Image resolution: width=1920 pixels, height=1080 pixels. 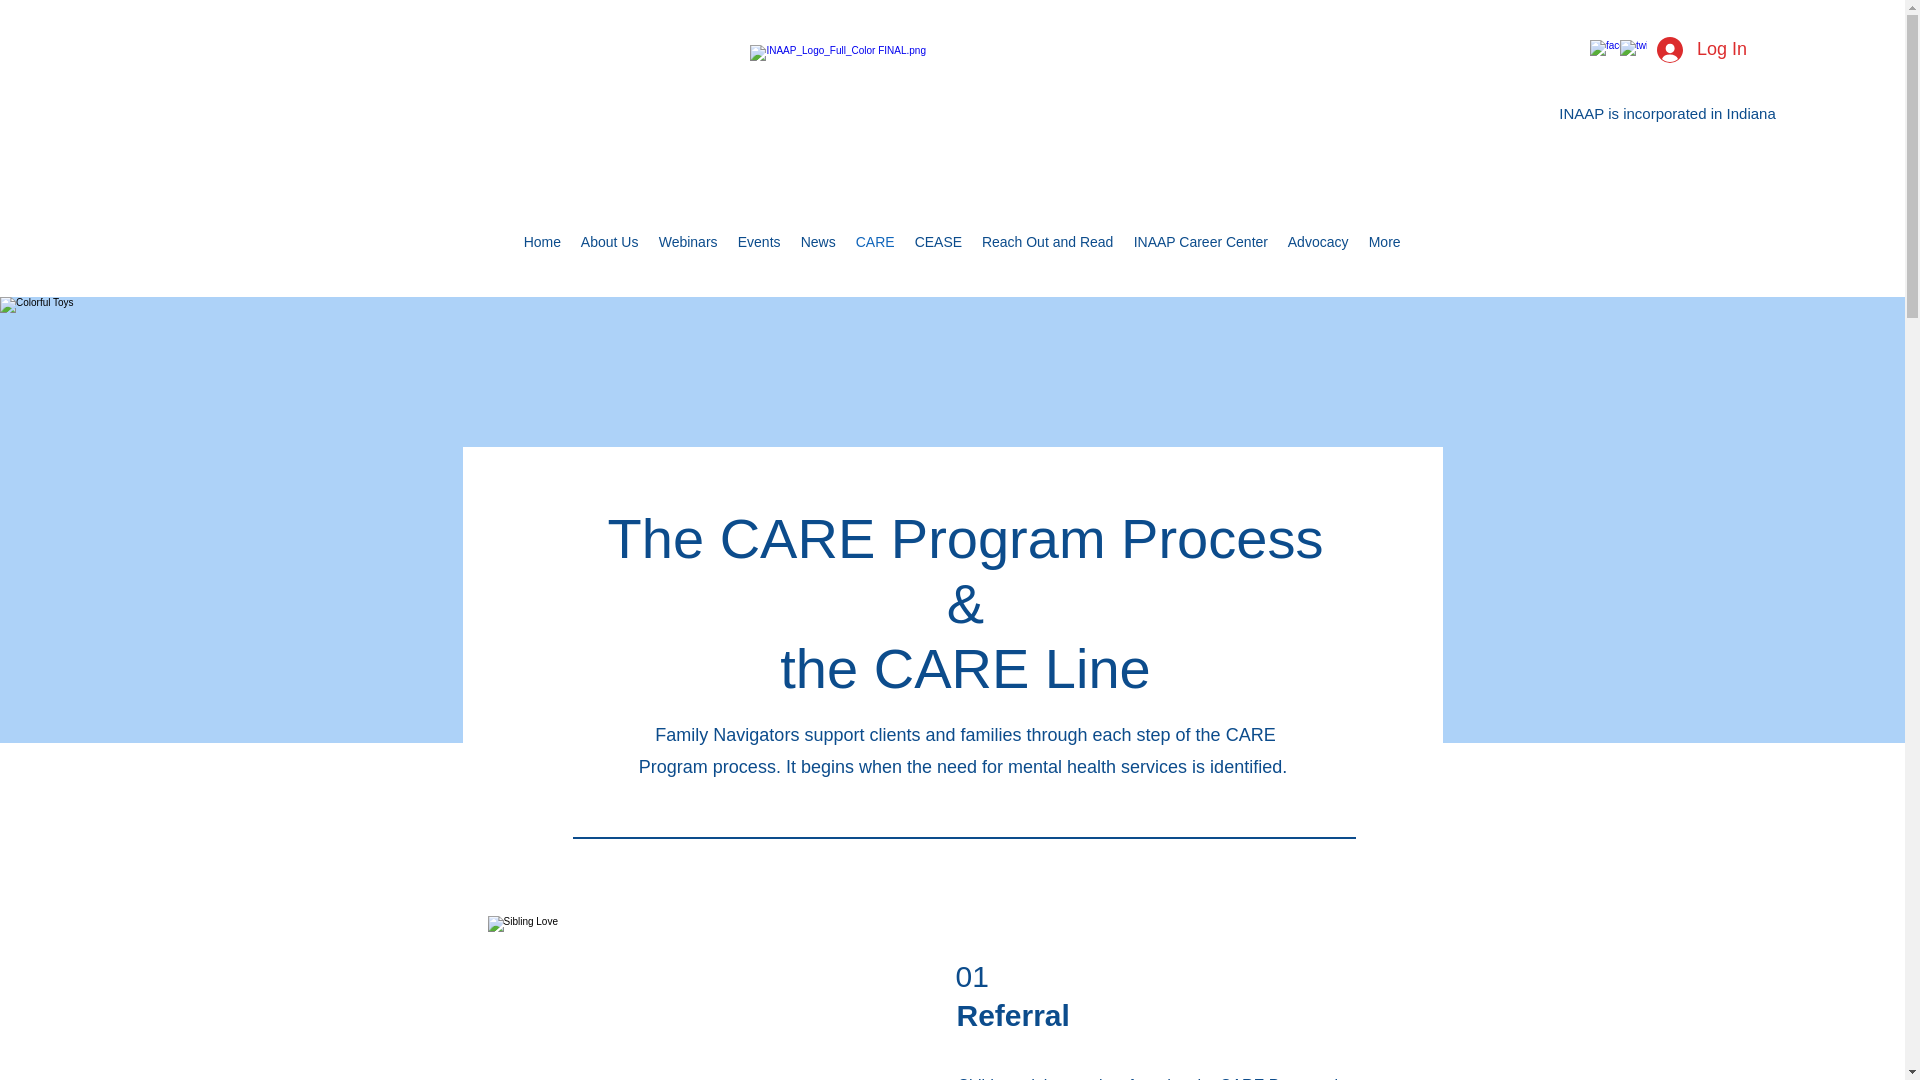 What do you see at coordinates (1318, 242) in the screenshot?
I see `Advocacy` at bounding box center [1318, 242].